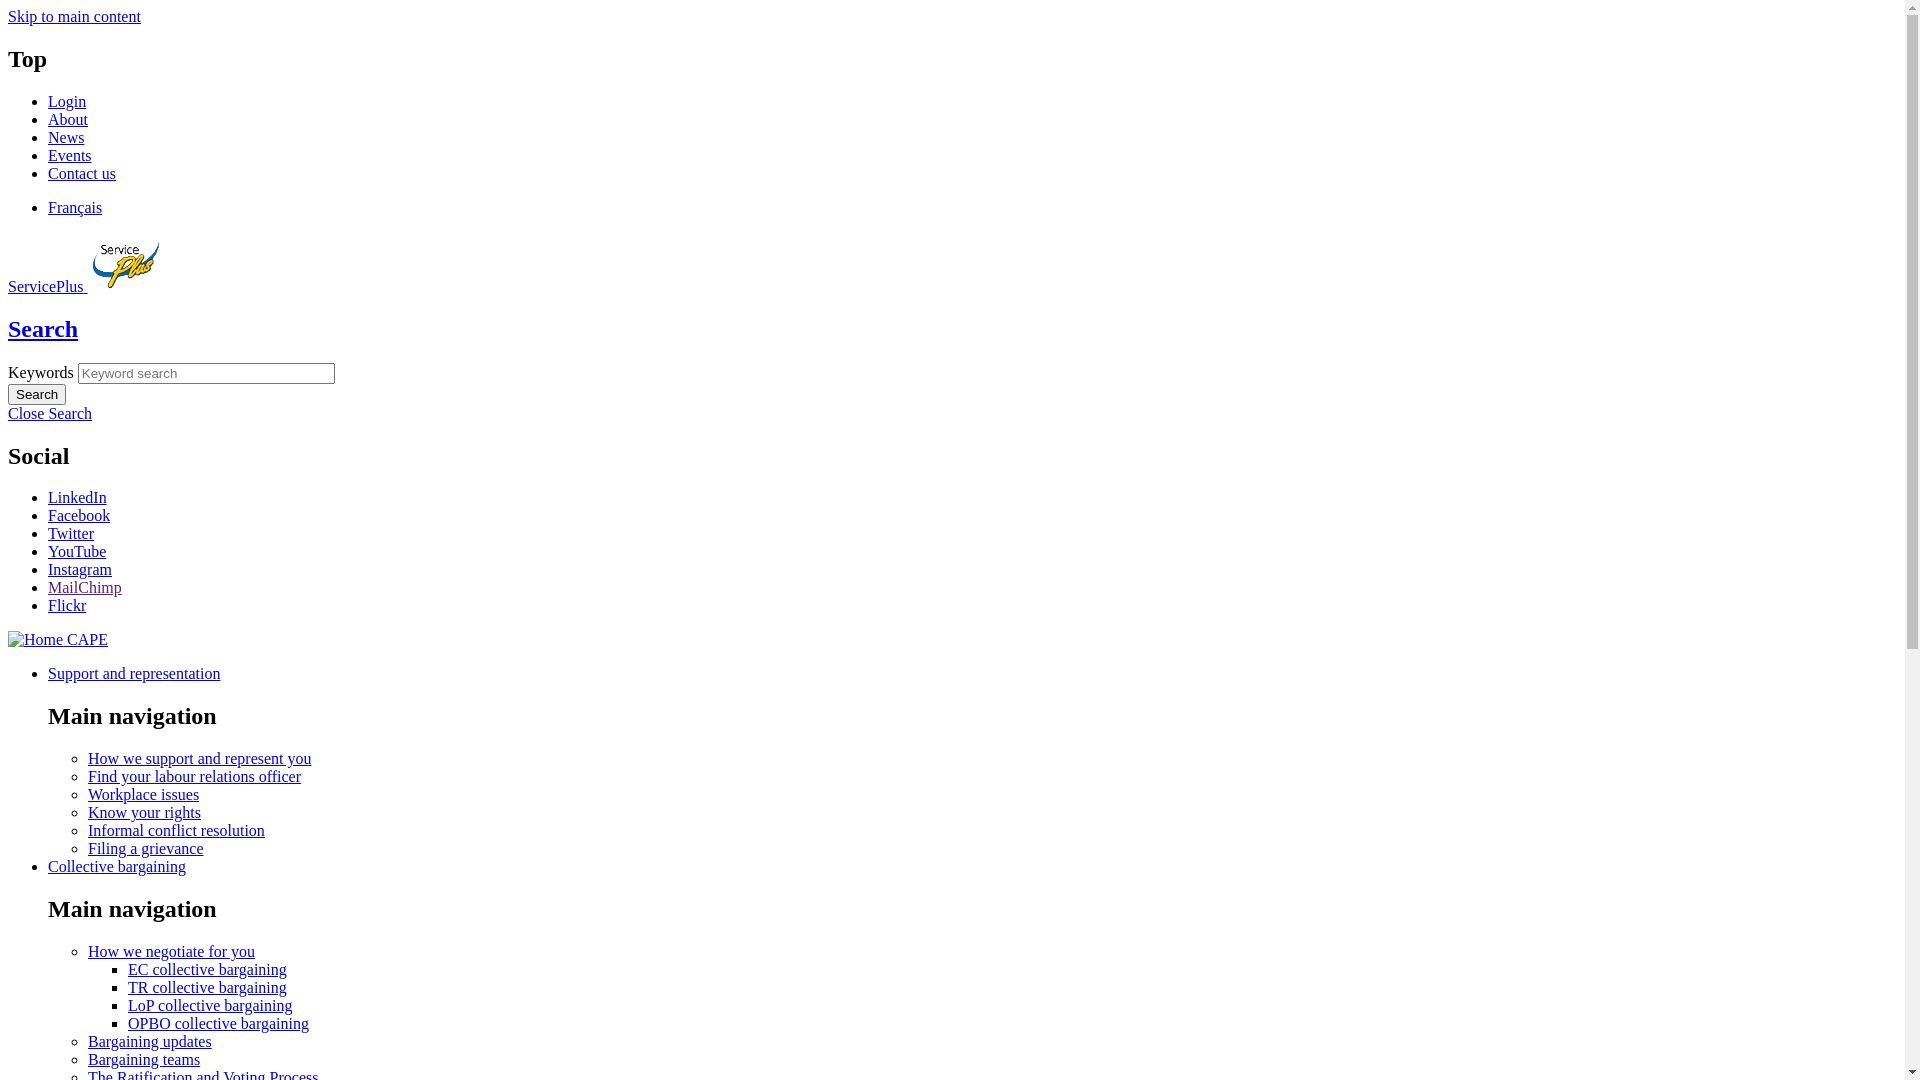 This screenshot has width=1920, height=1080. I want to click on Bargaining updates, so click(150, 1042).